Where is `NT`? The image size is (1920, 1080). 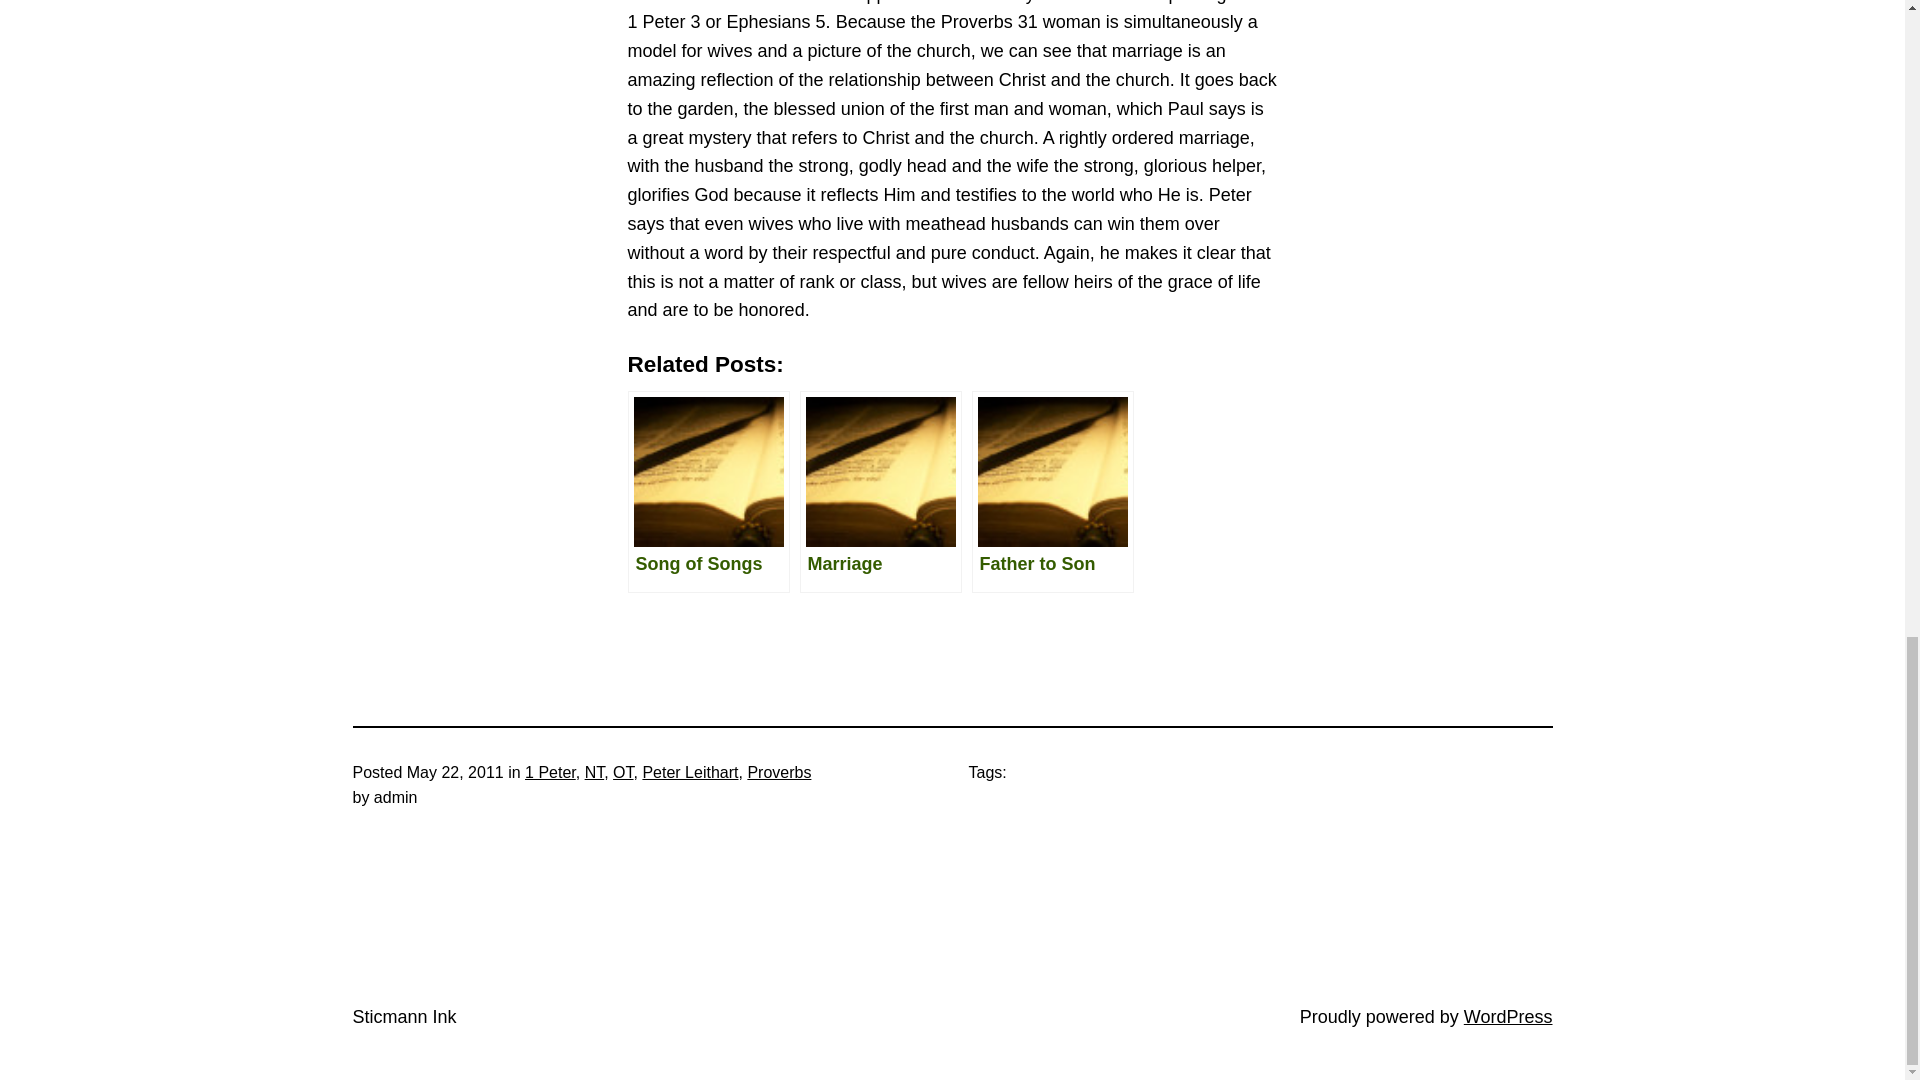 NT is located at coordinates (594, 772).